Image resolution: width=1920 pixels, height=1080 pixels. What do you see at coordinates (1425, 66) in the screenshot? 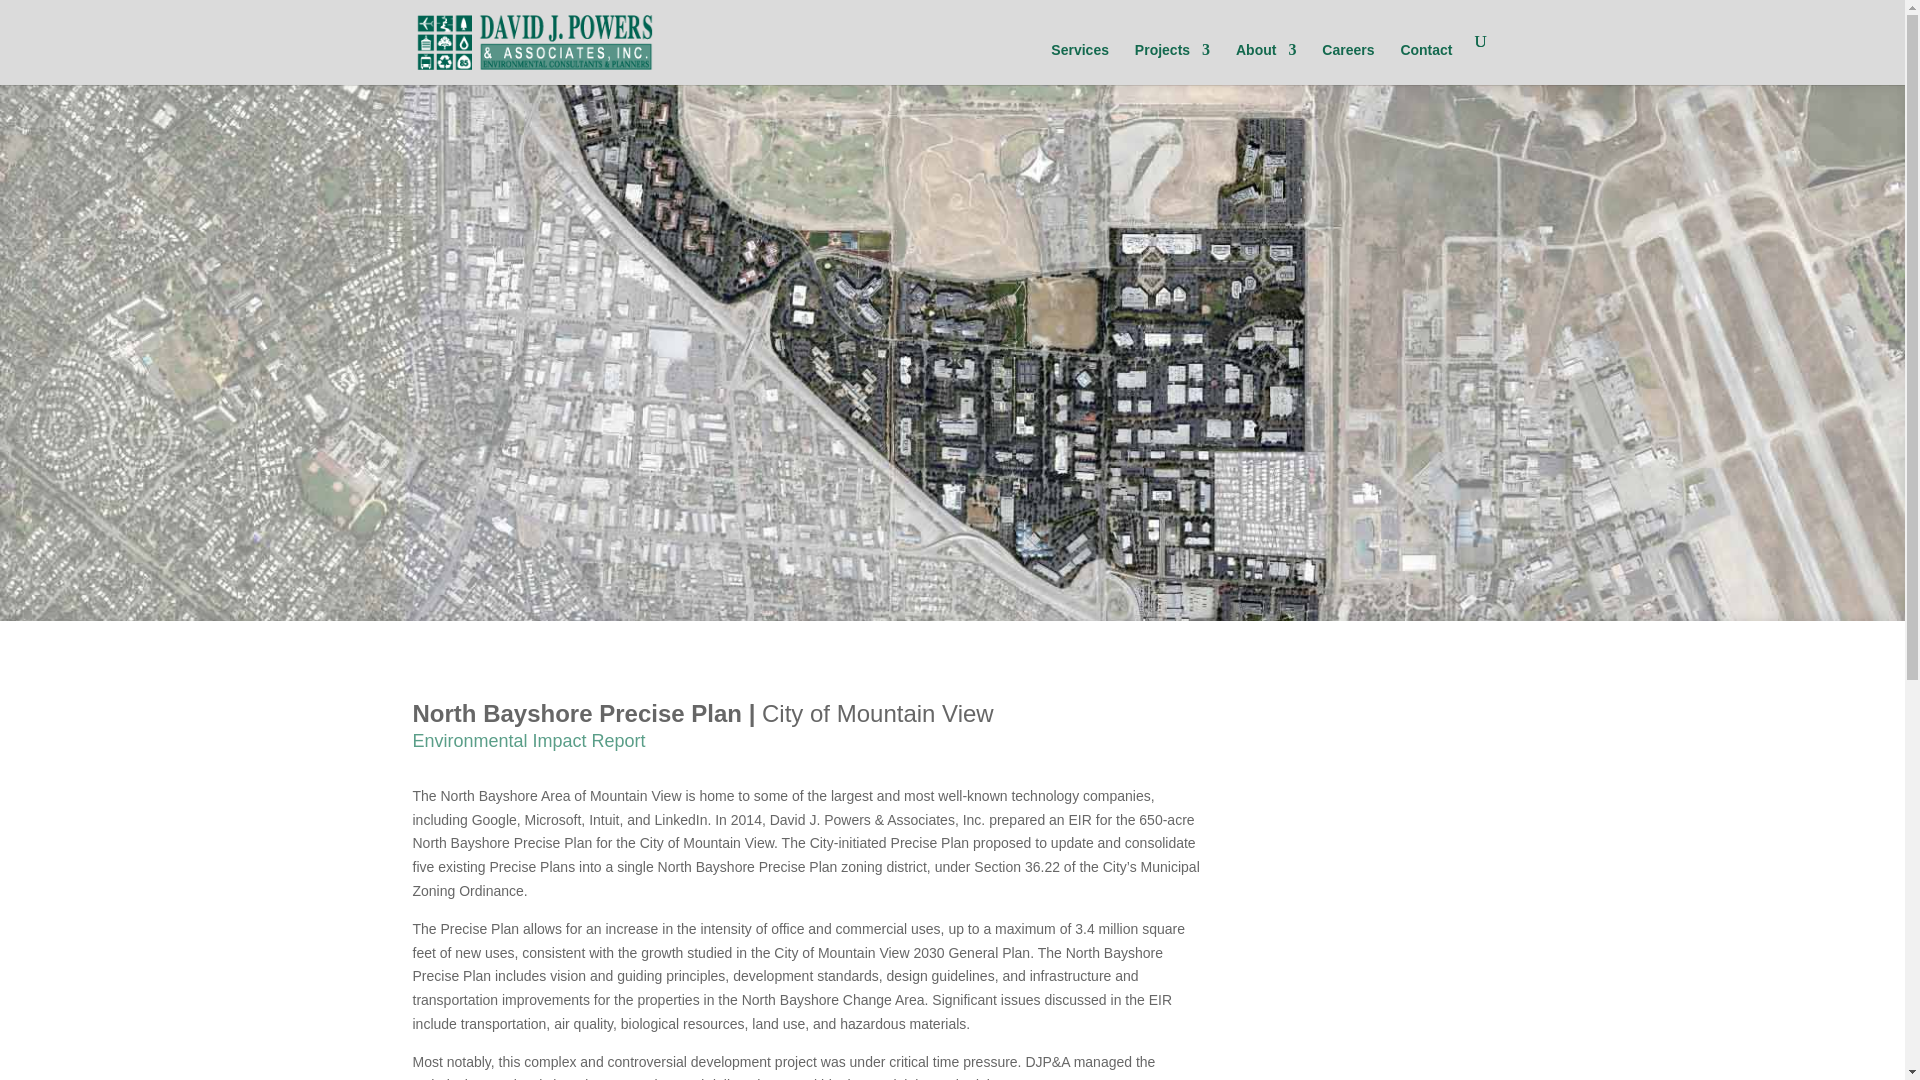
I see `Contact` at bounding box center [1425, 66].